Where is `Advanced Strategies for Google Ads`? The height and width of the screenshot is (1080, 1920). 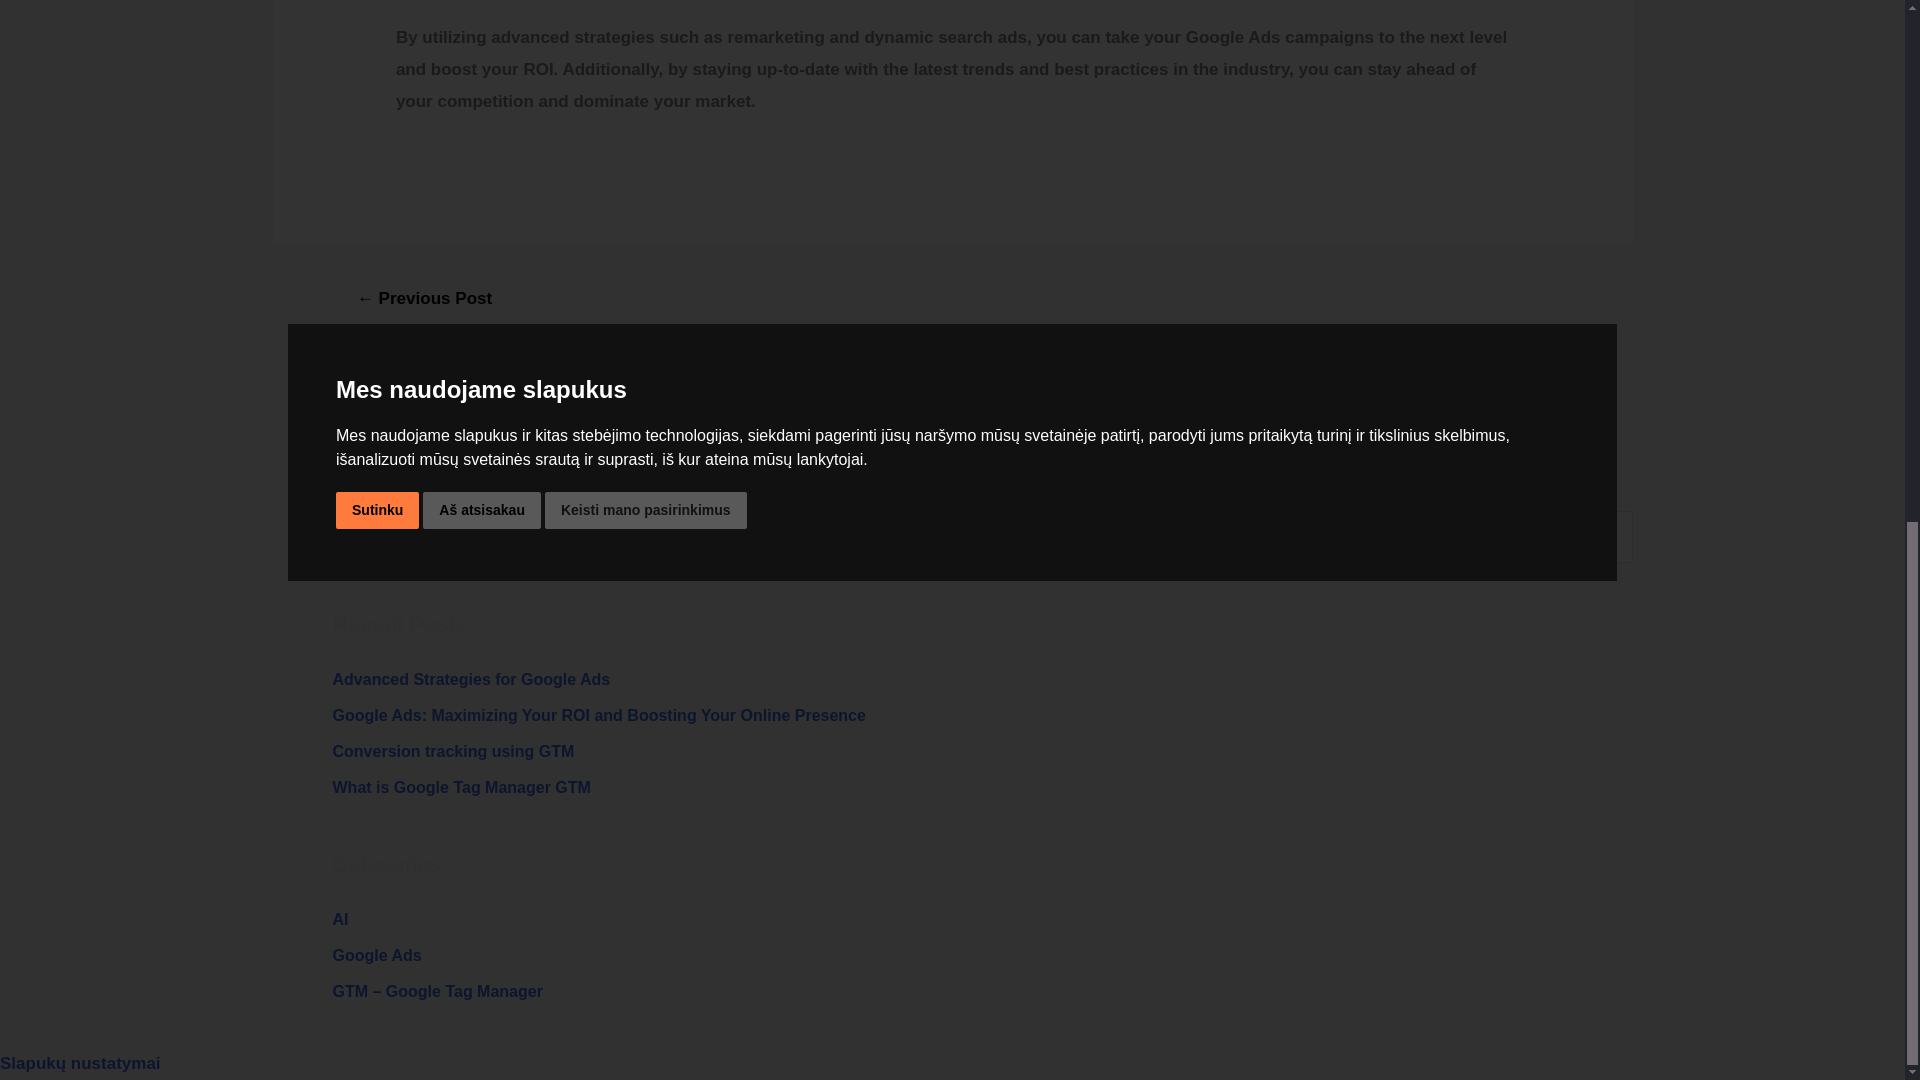 Advanced Strategies for Google Ads is located at coordinates (471, 678).